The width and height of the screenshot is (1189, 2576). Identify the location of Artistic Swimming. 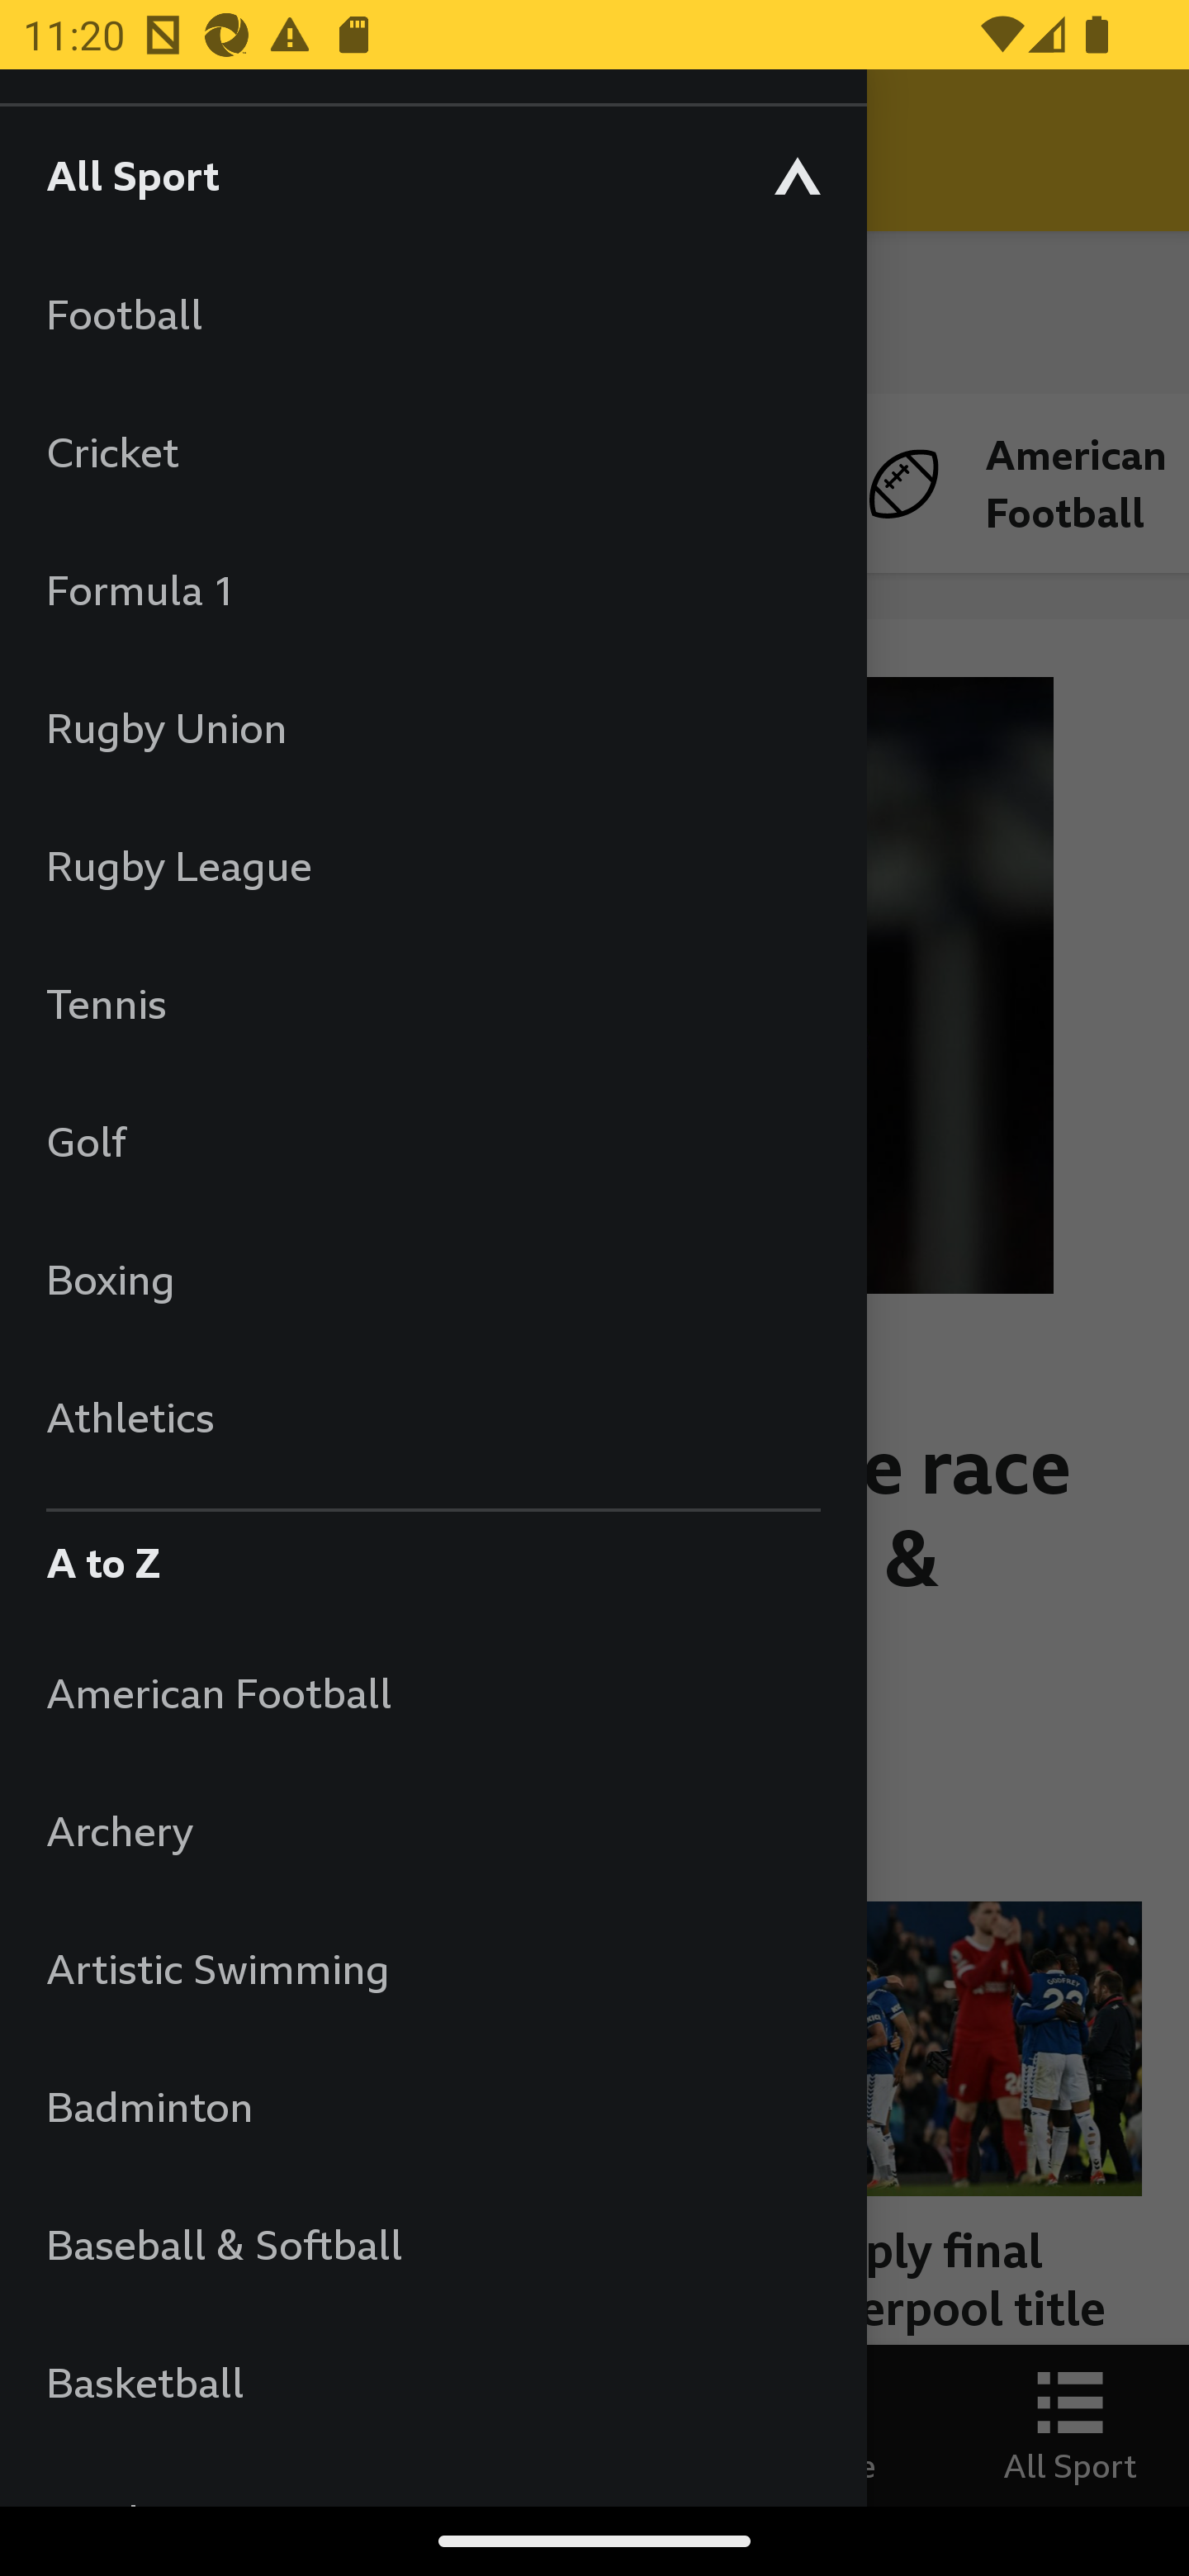
(433, 1968).